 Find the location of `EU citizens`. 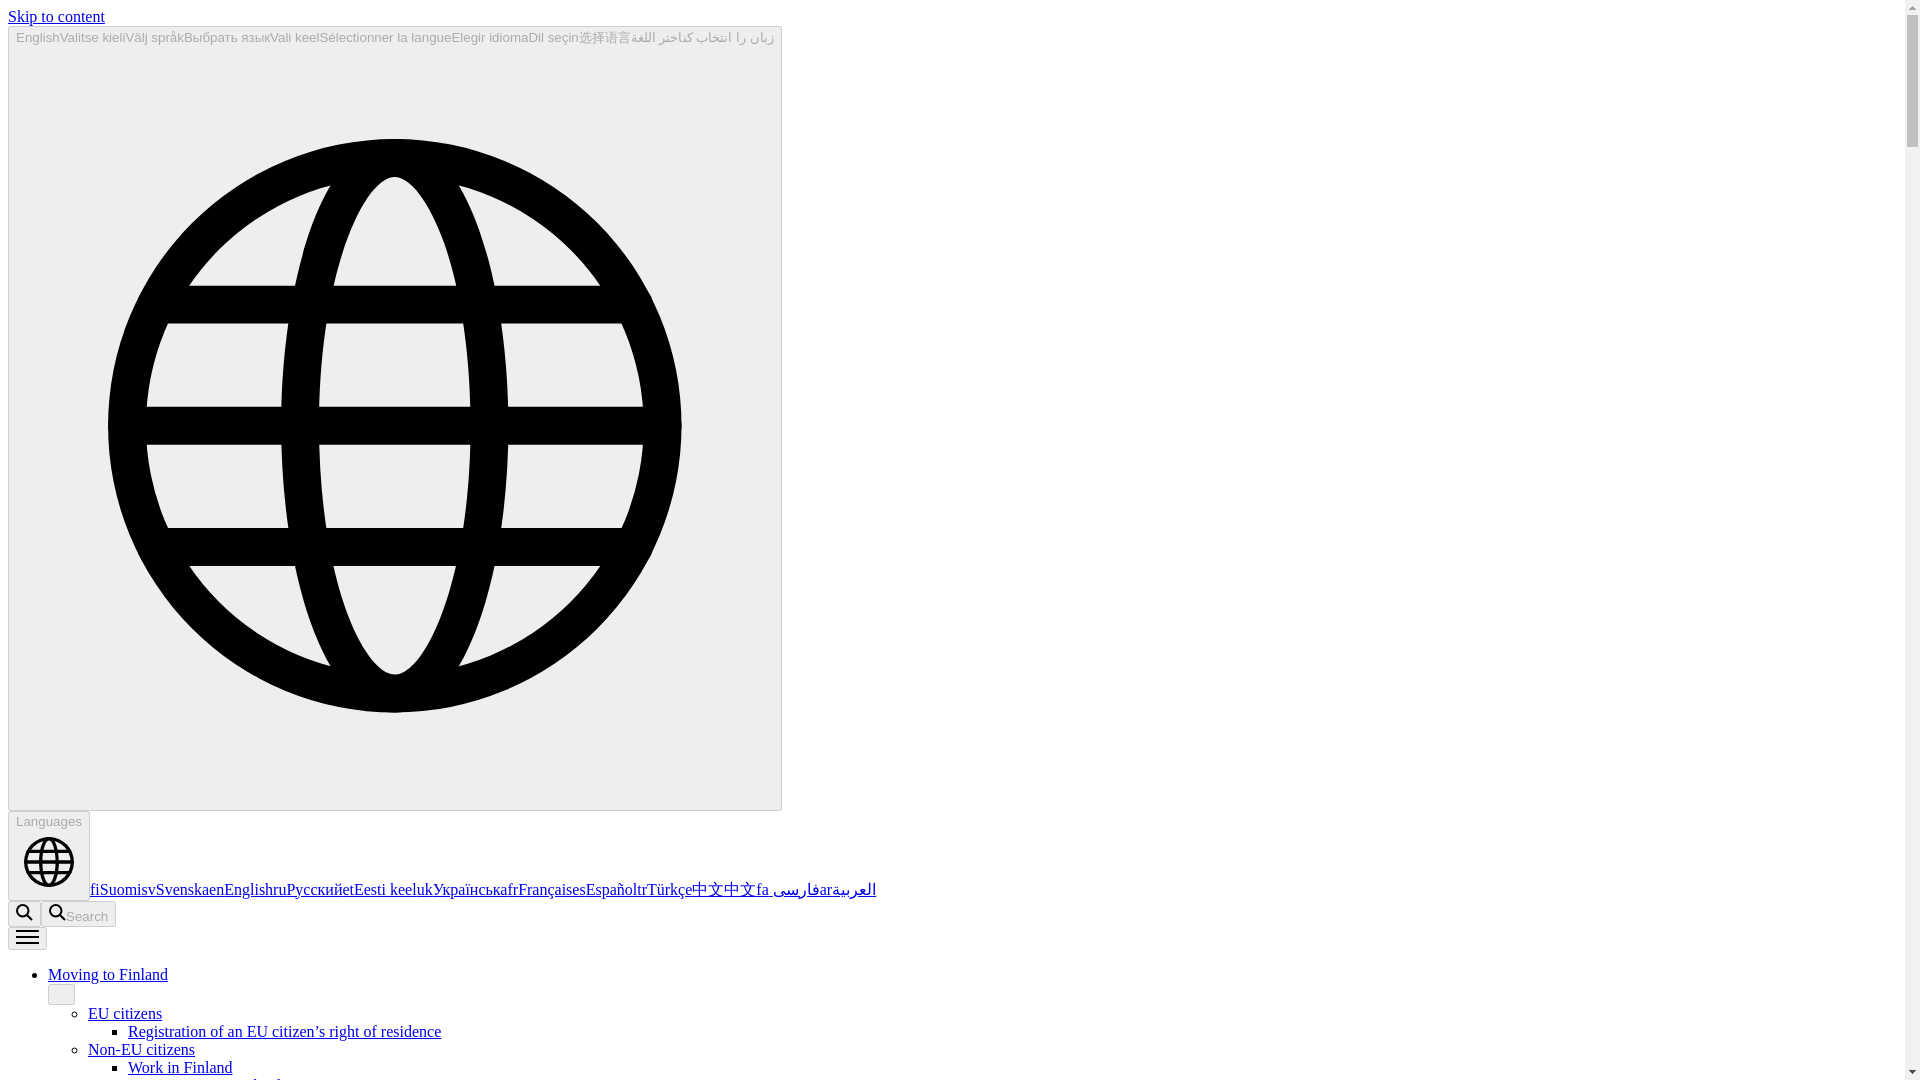

EU citizens is located at coordinates (124, 1013).